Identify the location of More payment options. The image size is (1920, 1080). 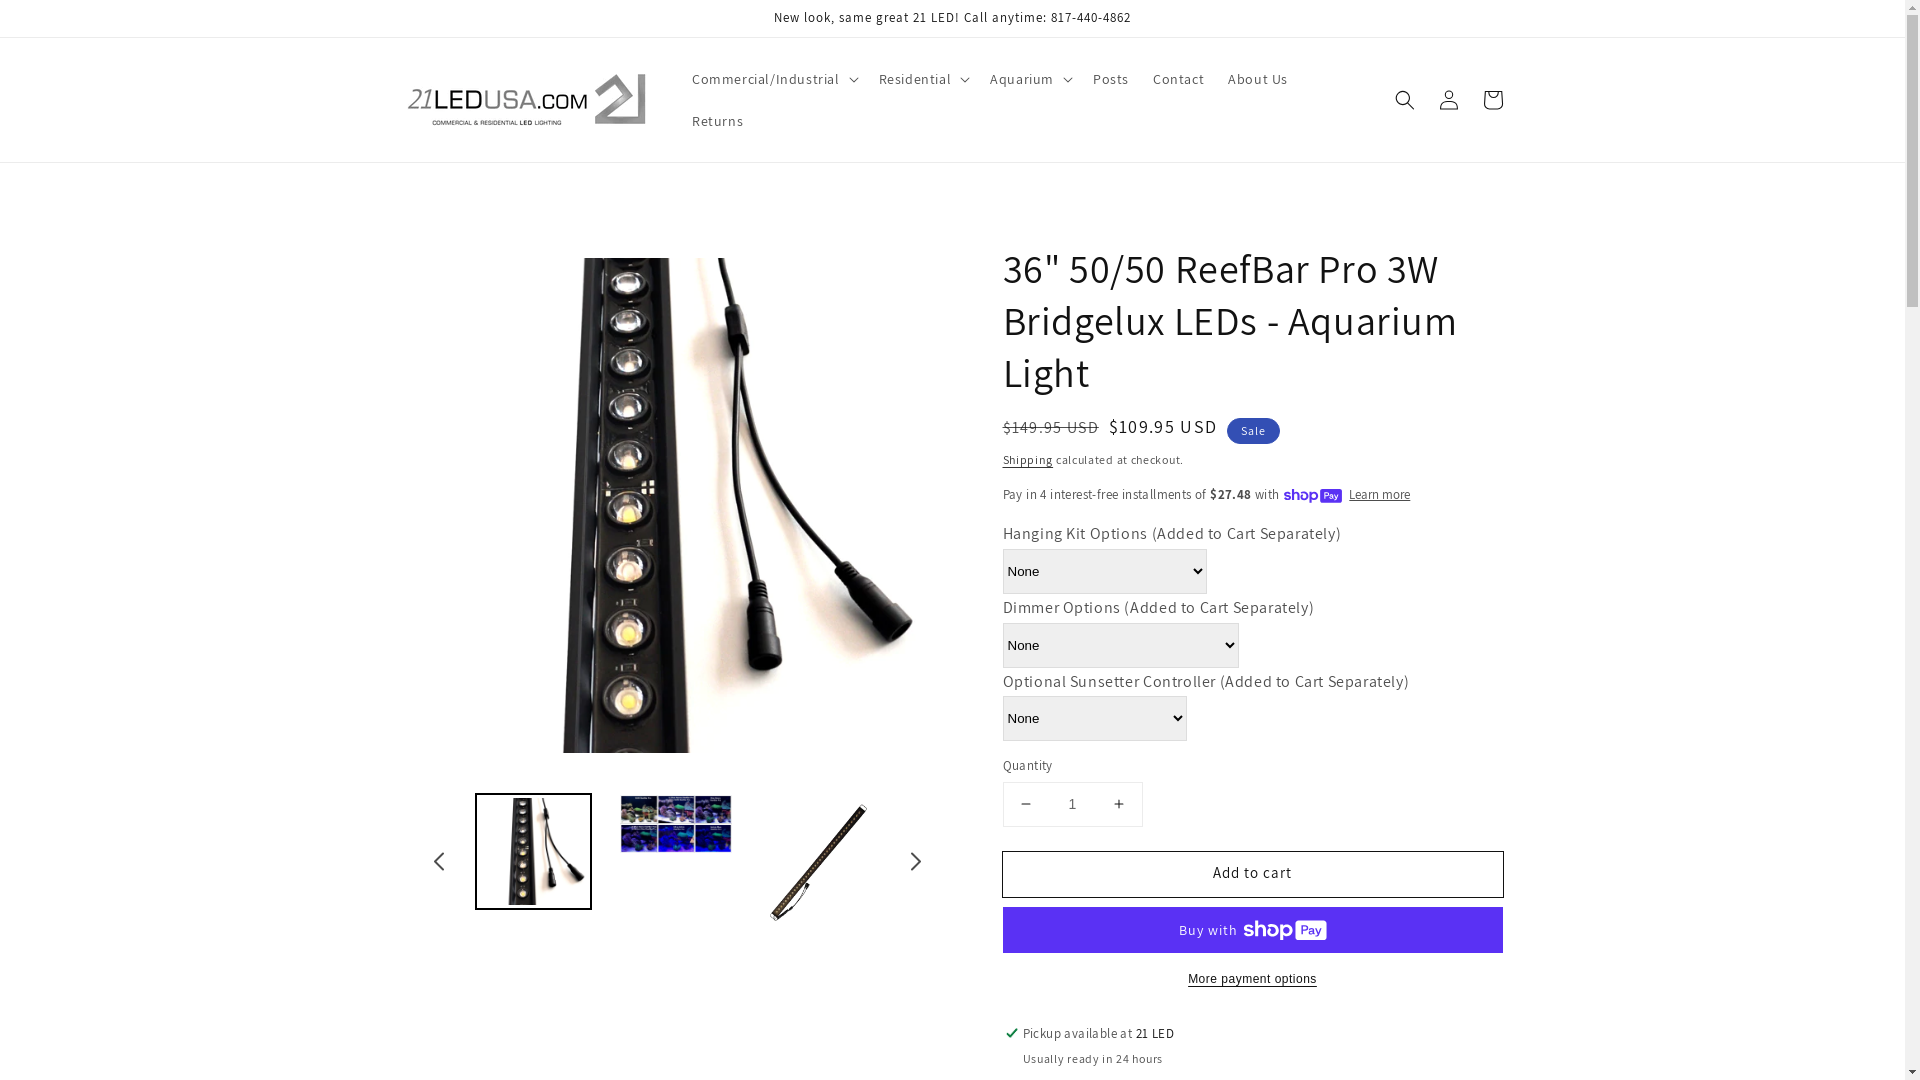
(1252, 979).